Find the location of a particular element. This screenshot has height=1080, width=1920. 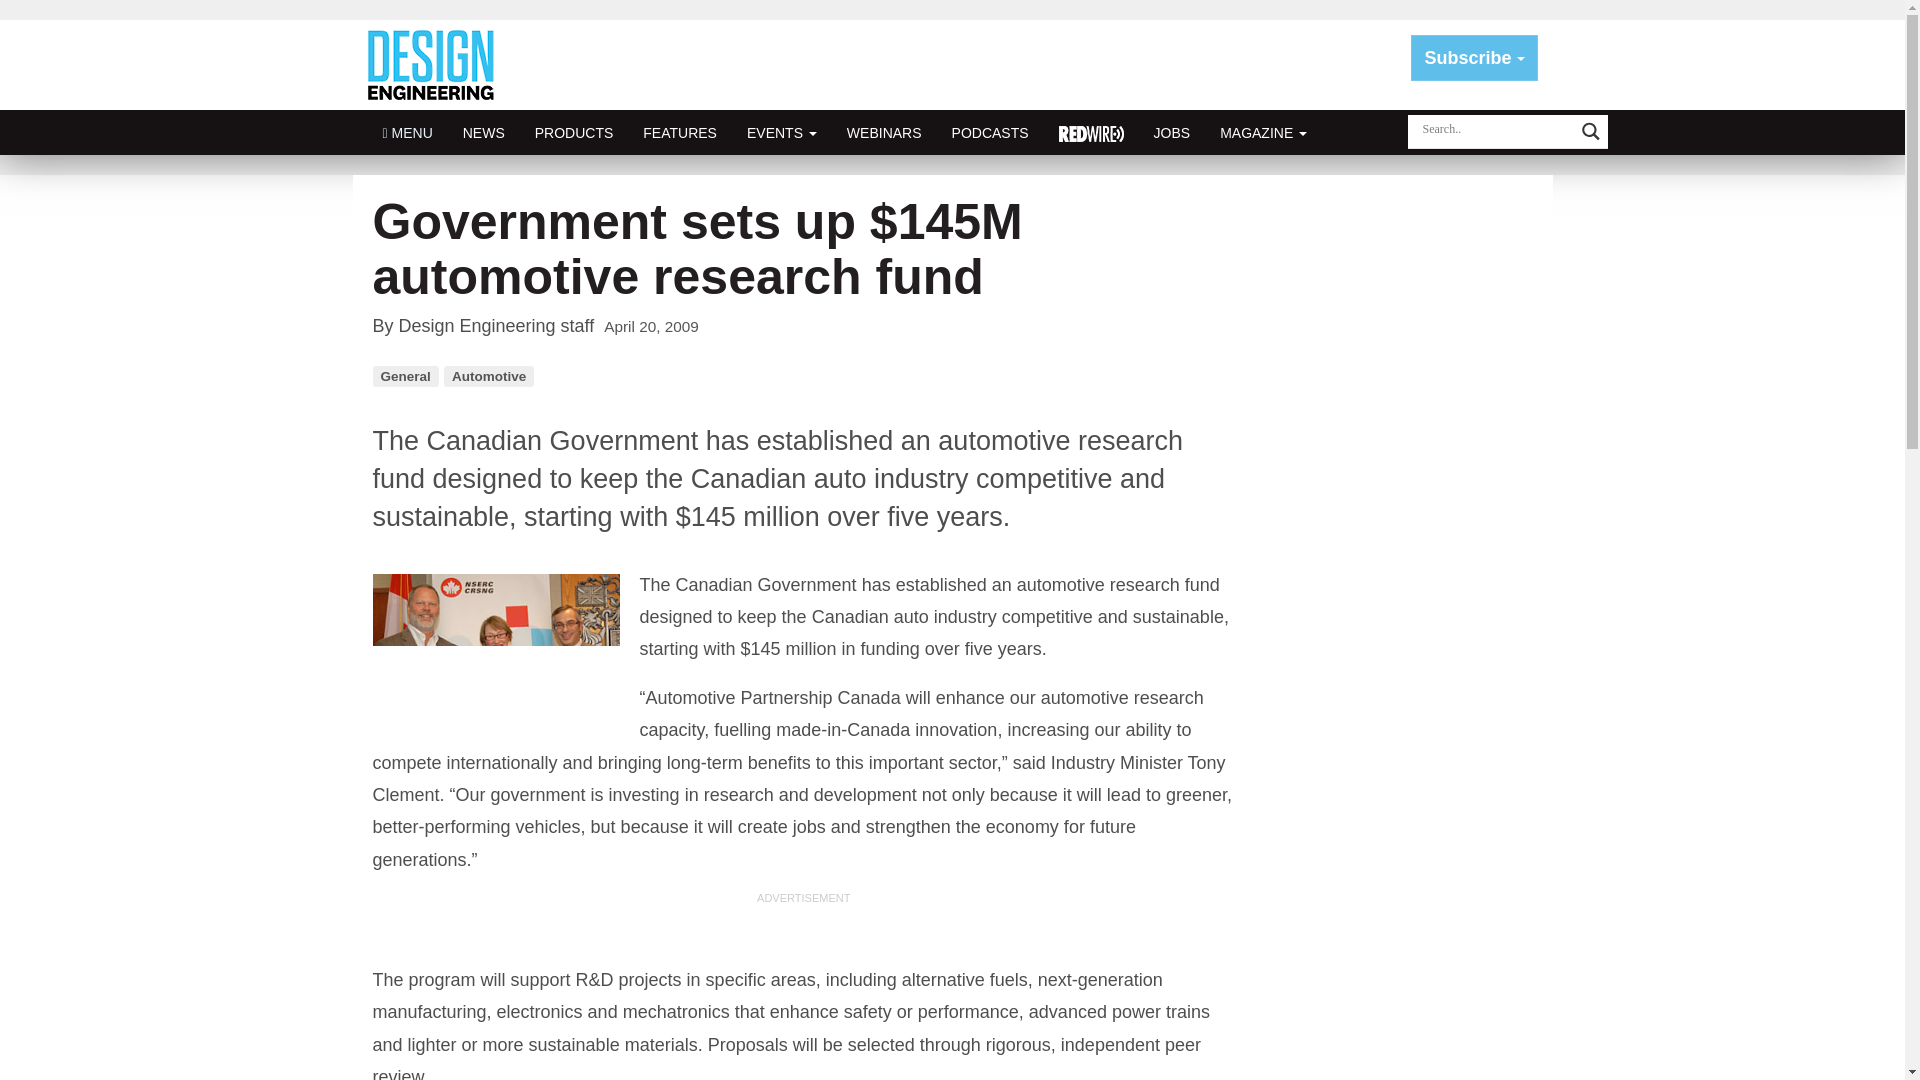

Subscribe is located at coordinates (1474, 58).